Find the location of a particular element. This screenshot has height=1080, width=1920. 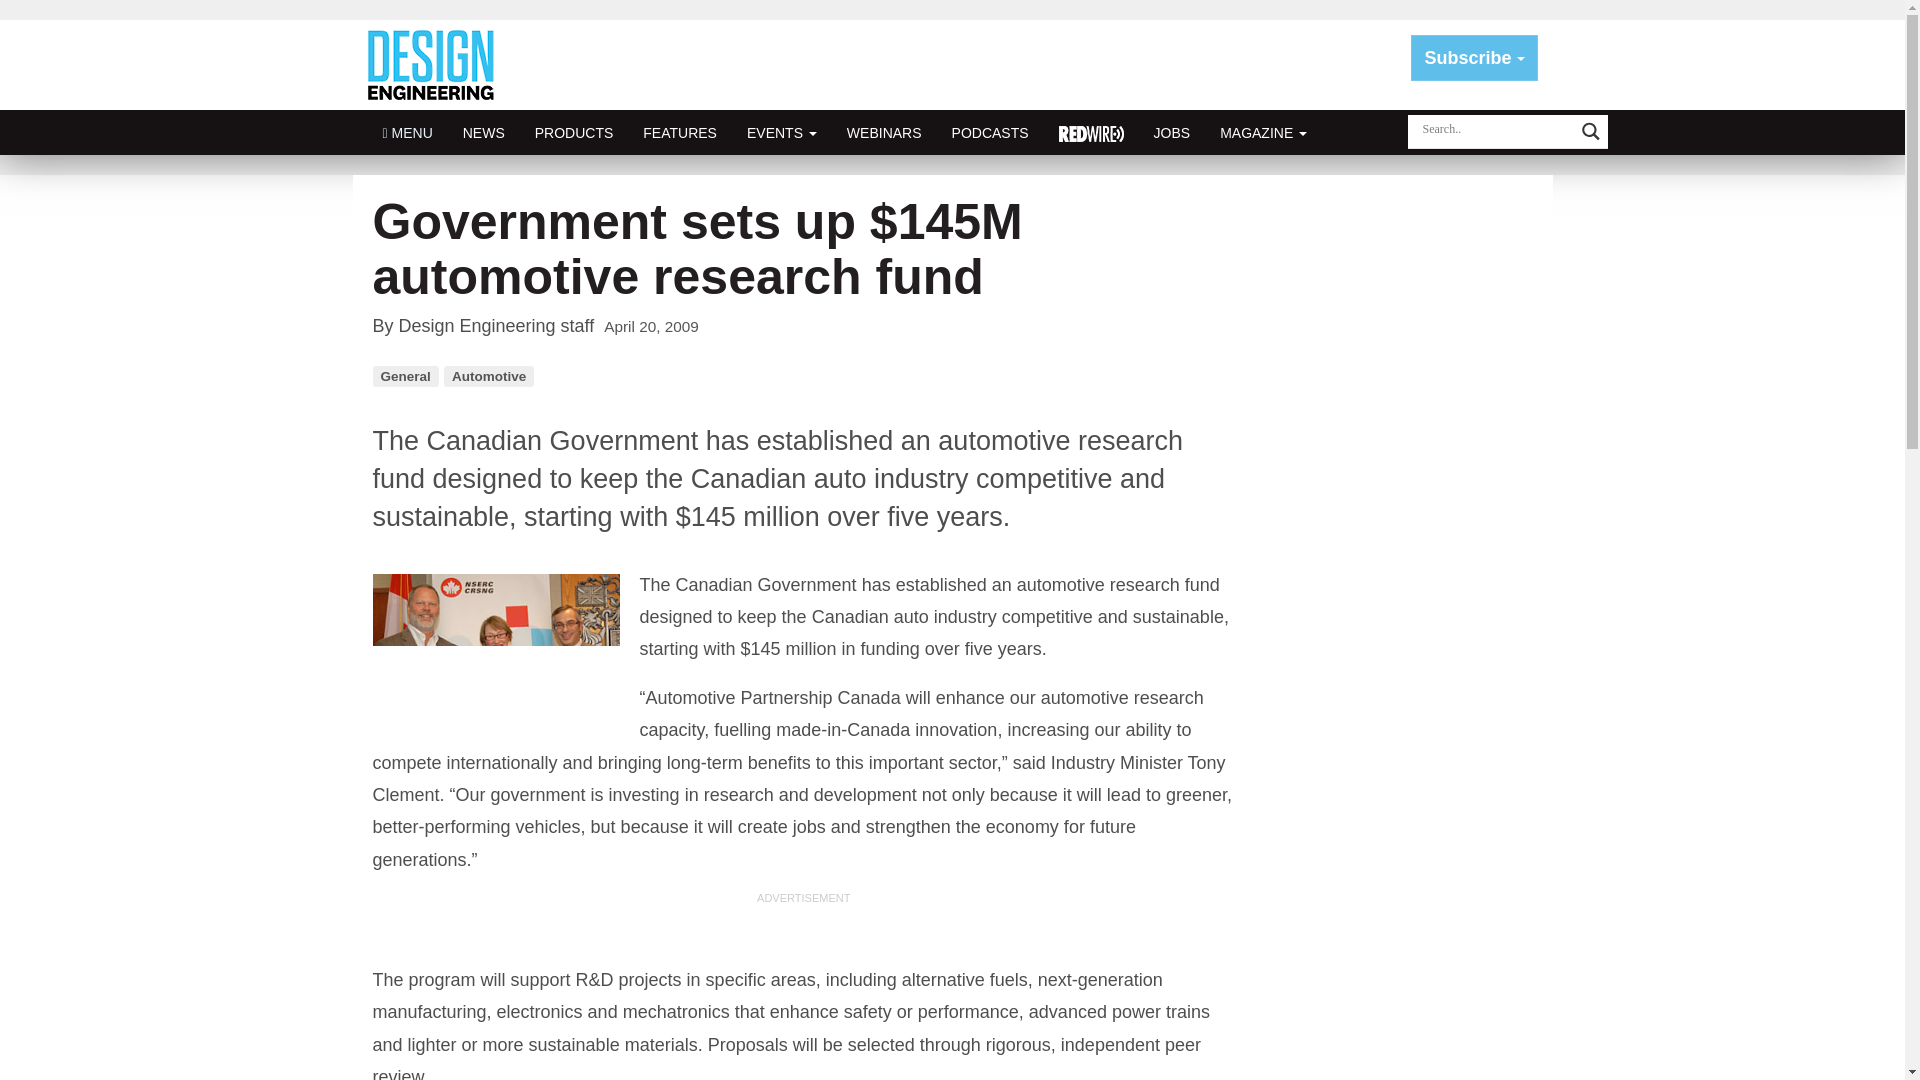

Subscribe is located at coordinates (1474, 58).